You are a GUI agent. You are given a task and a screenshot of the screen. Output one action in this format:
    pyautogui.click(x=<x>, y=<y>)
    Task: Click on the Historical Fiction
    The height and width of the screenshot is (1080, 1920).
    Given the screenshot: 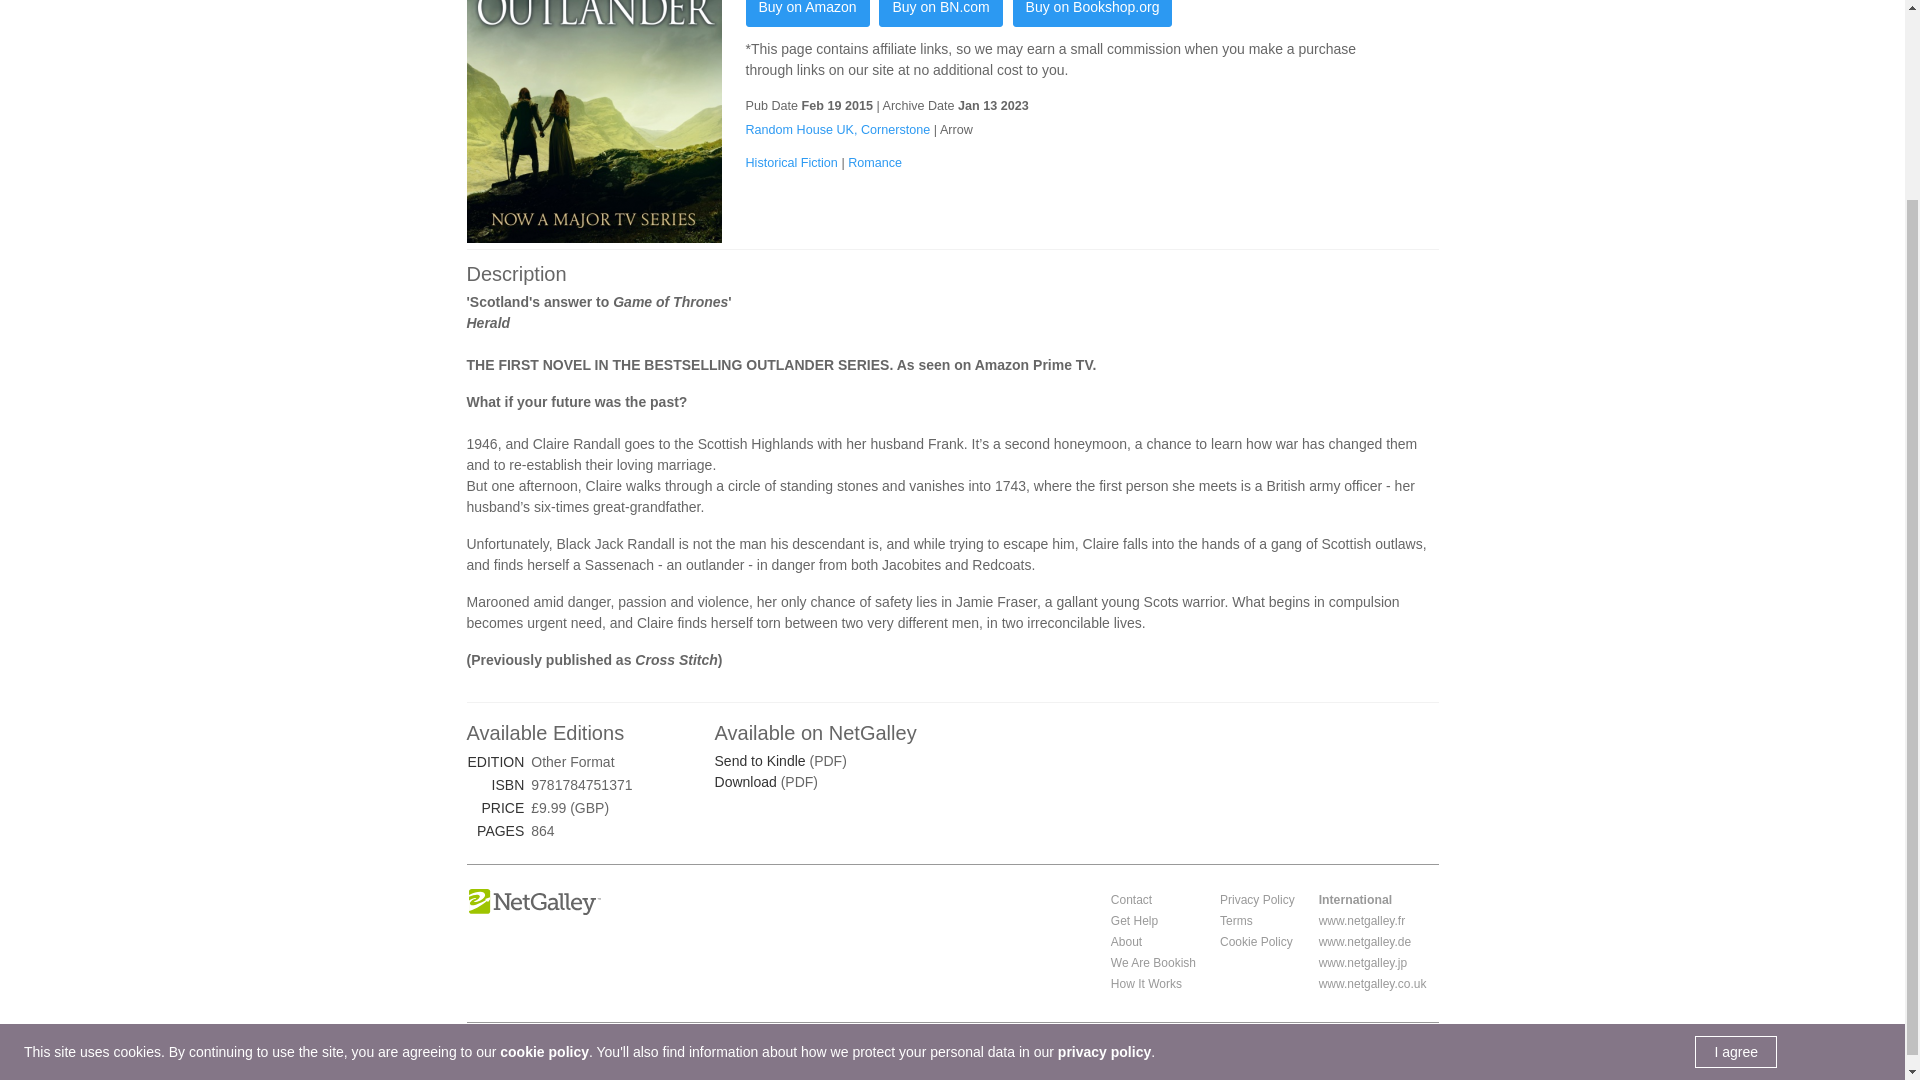 What is the action you would take?
    pyautogui.click(x=794, y=162)
    